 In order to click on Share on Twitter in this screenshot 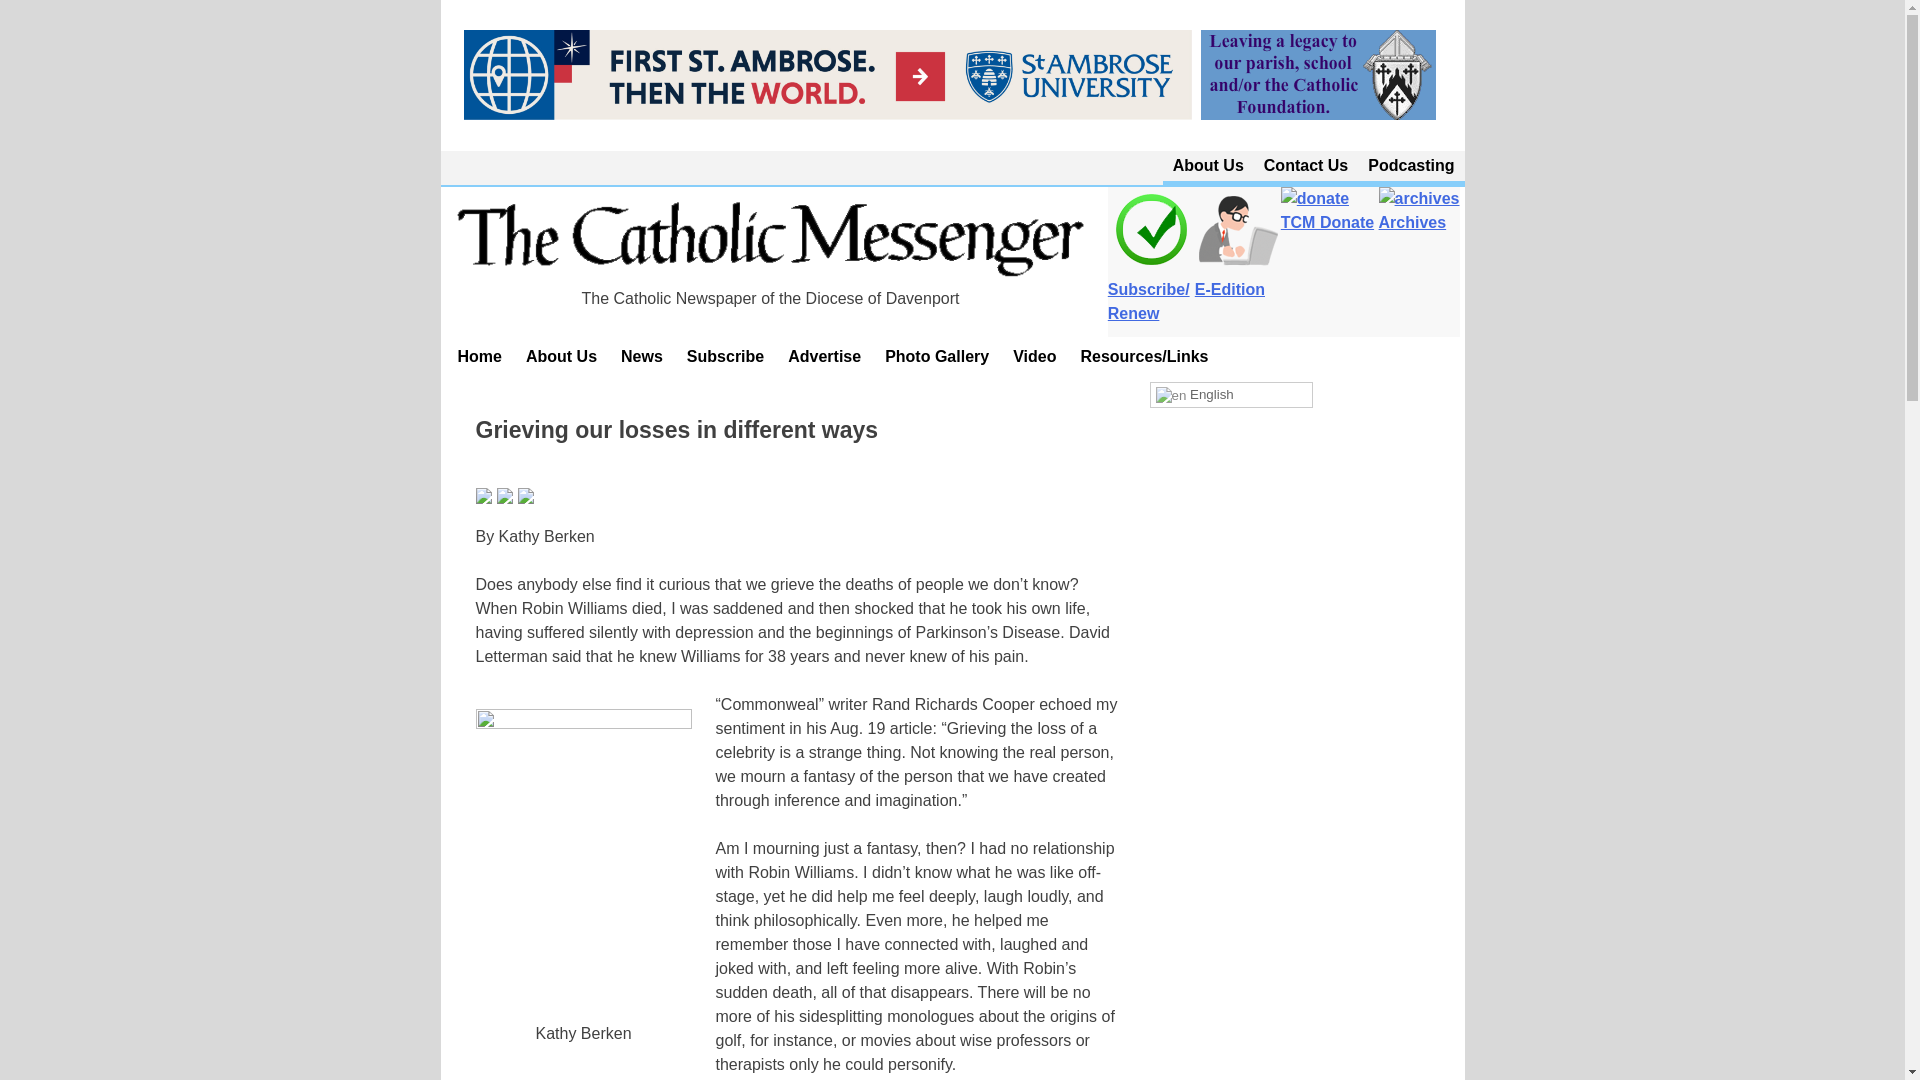, I will do `click(504, 496)`.